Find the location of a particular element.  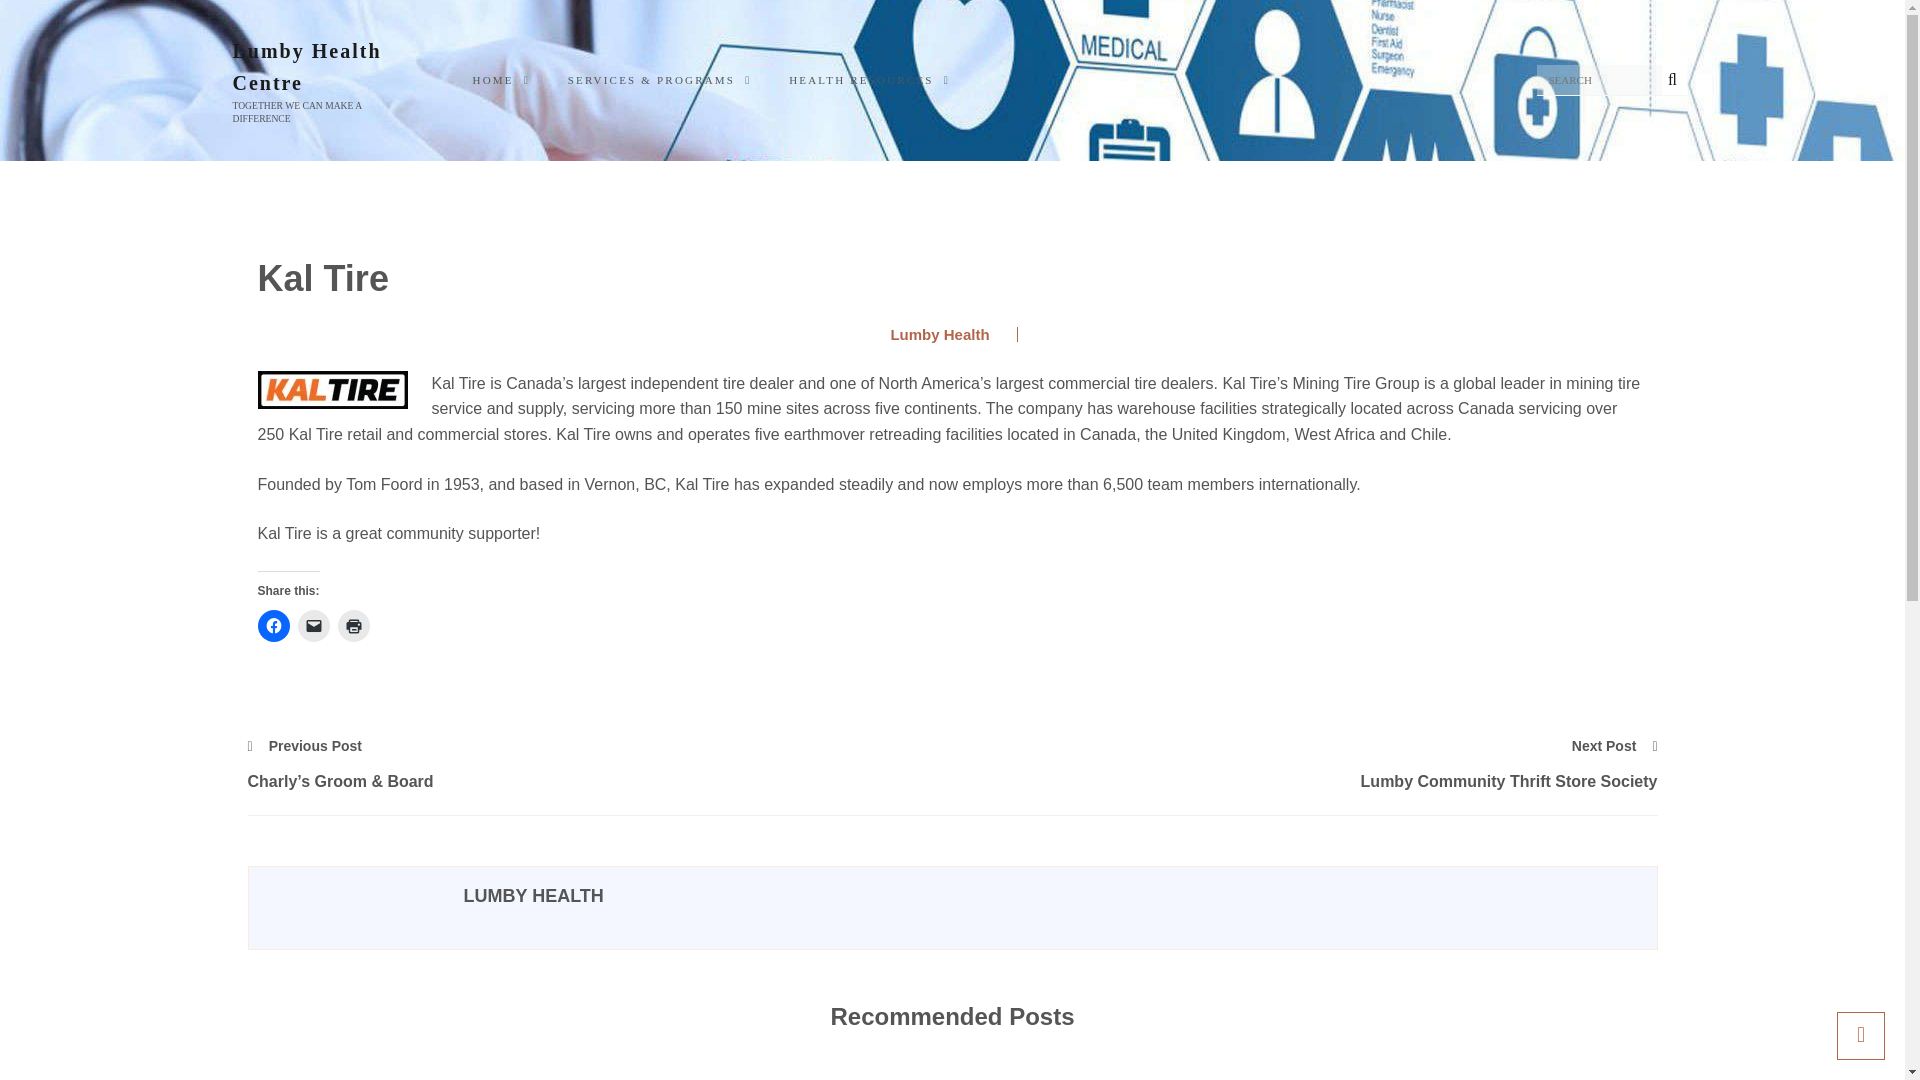

Previous Post is located at coordinates (304, 746).